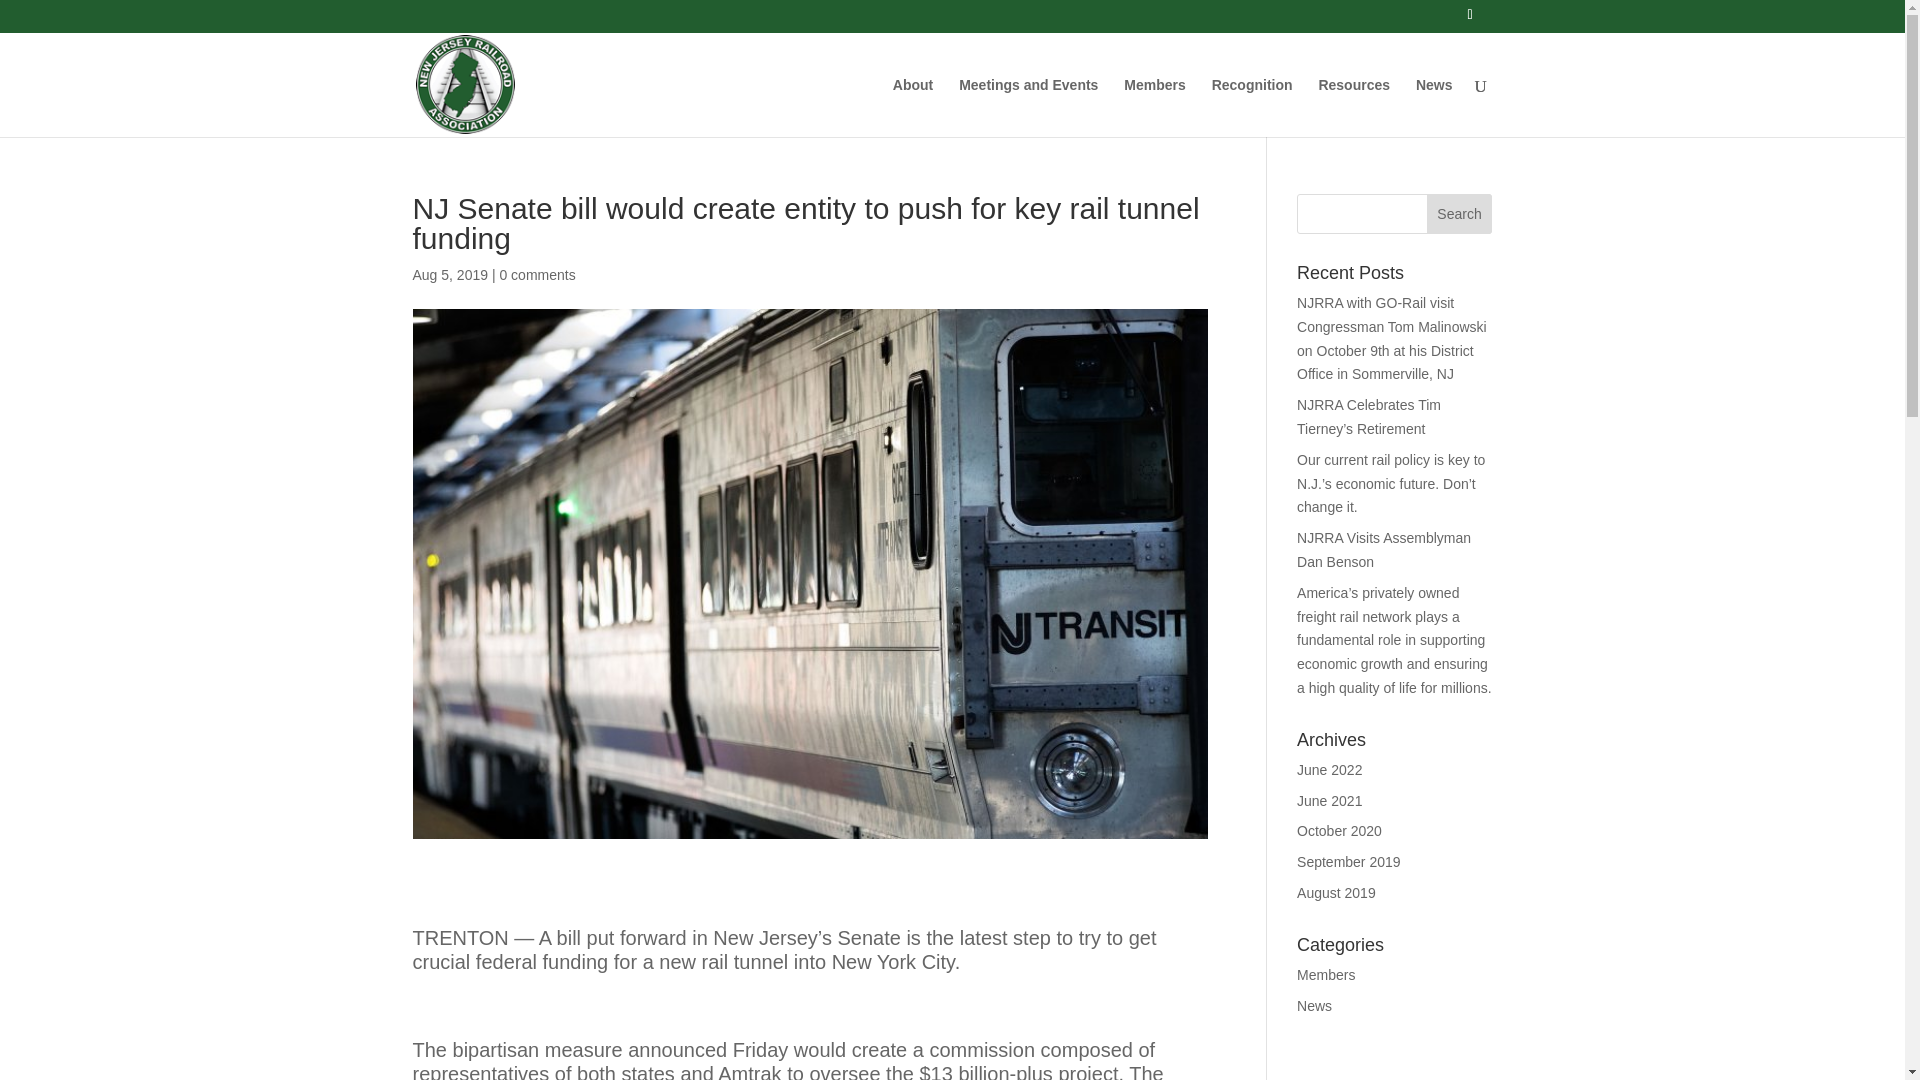  Describe the element at coordinates (1329, 770) in the screenshot. I see `June 2022` at that location.